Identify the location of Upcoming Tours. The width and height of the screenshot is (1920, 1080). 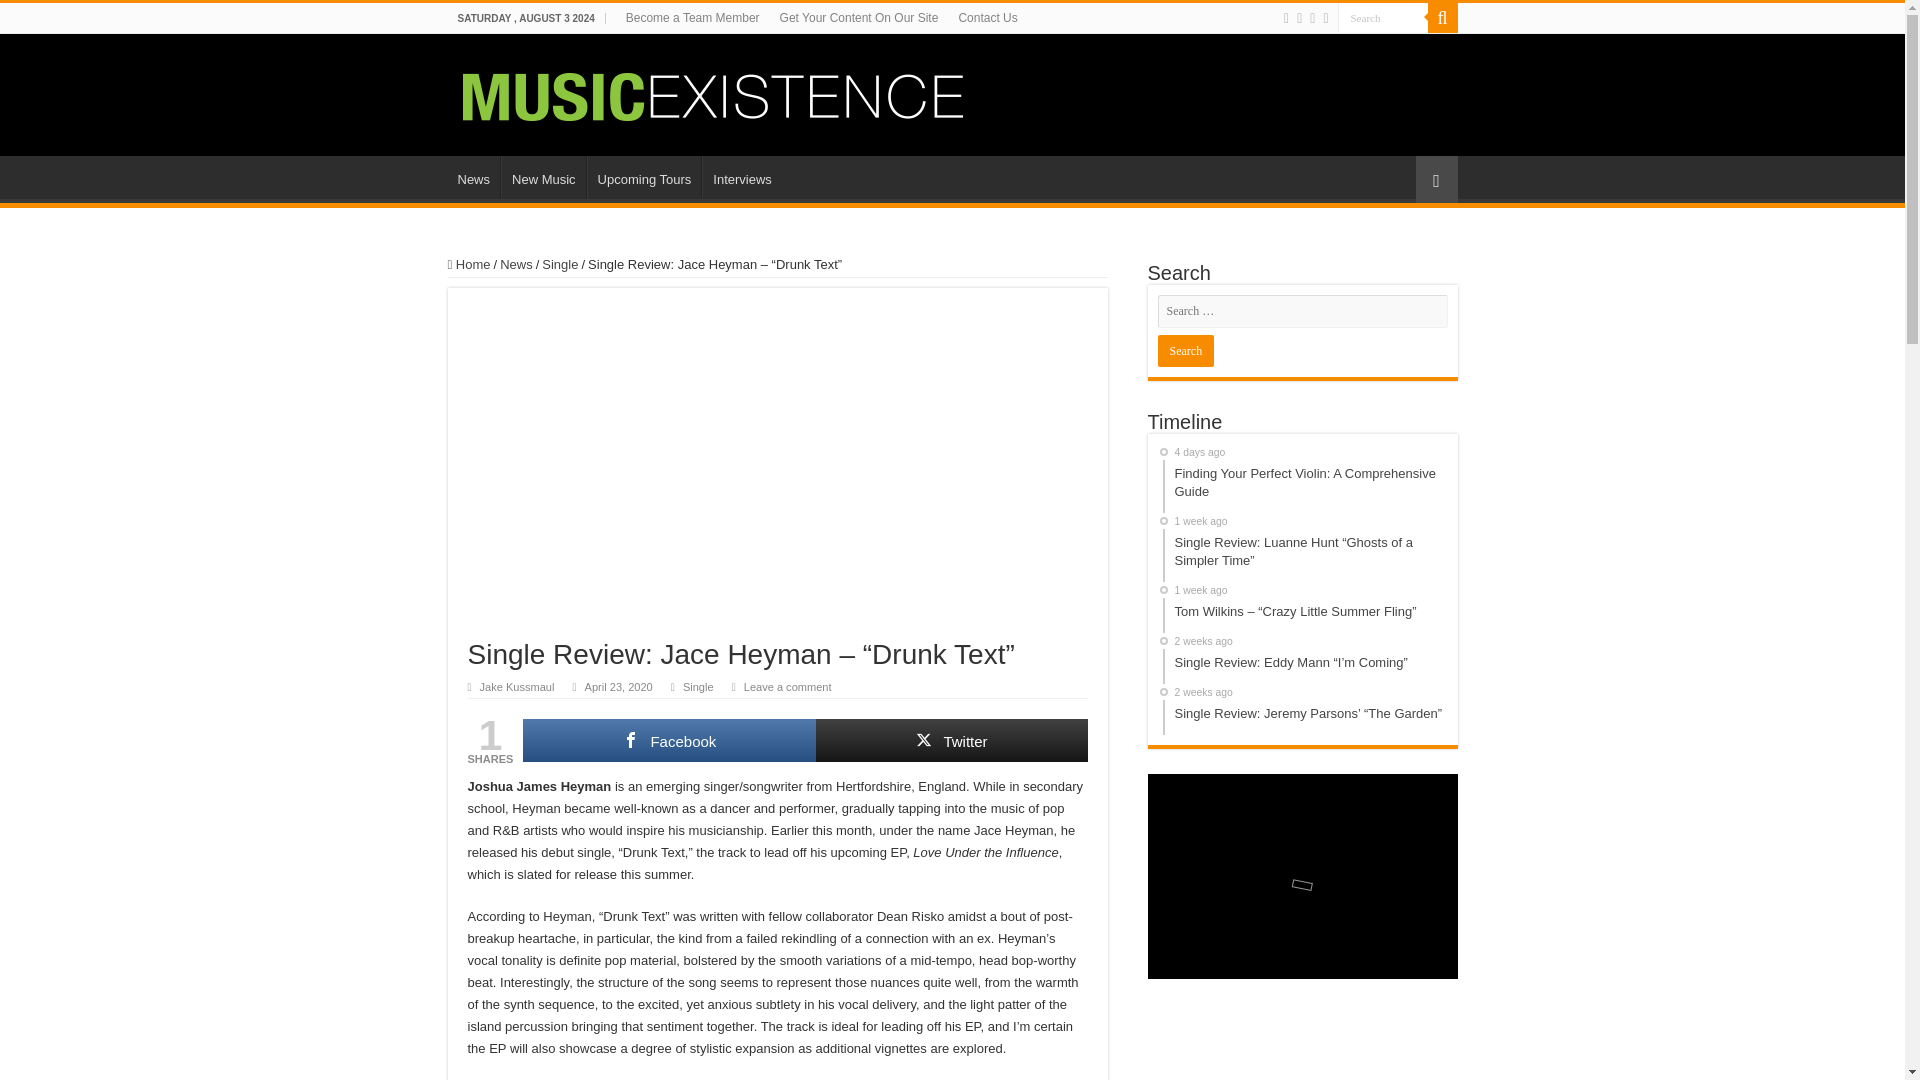
(644, 176).